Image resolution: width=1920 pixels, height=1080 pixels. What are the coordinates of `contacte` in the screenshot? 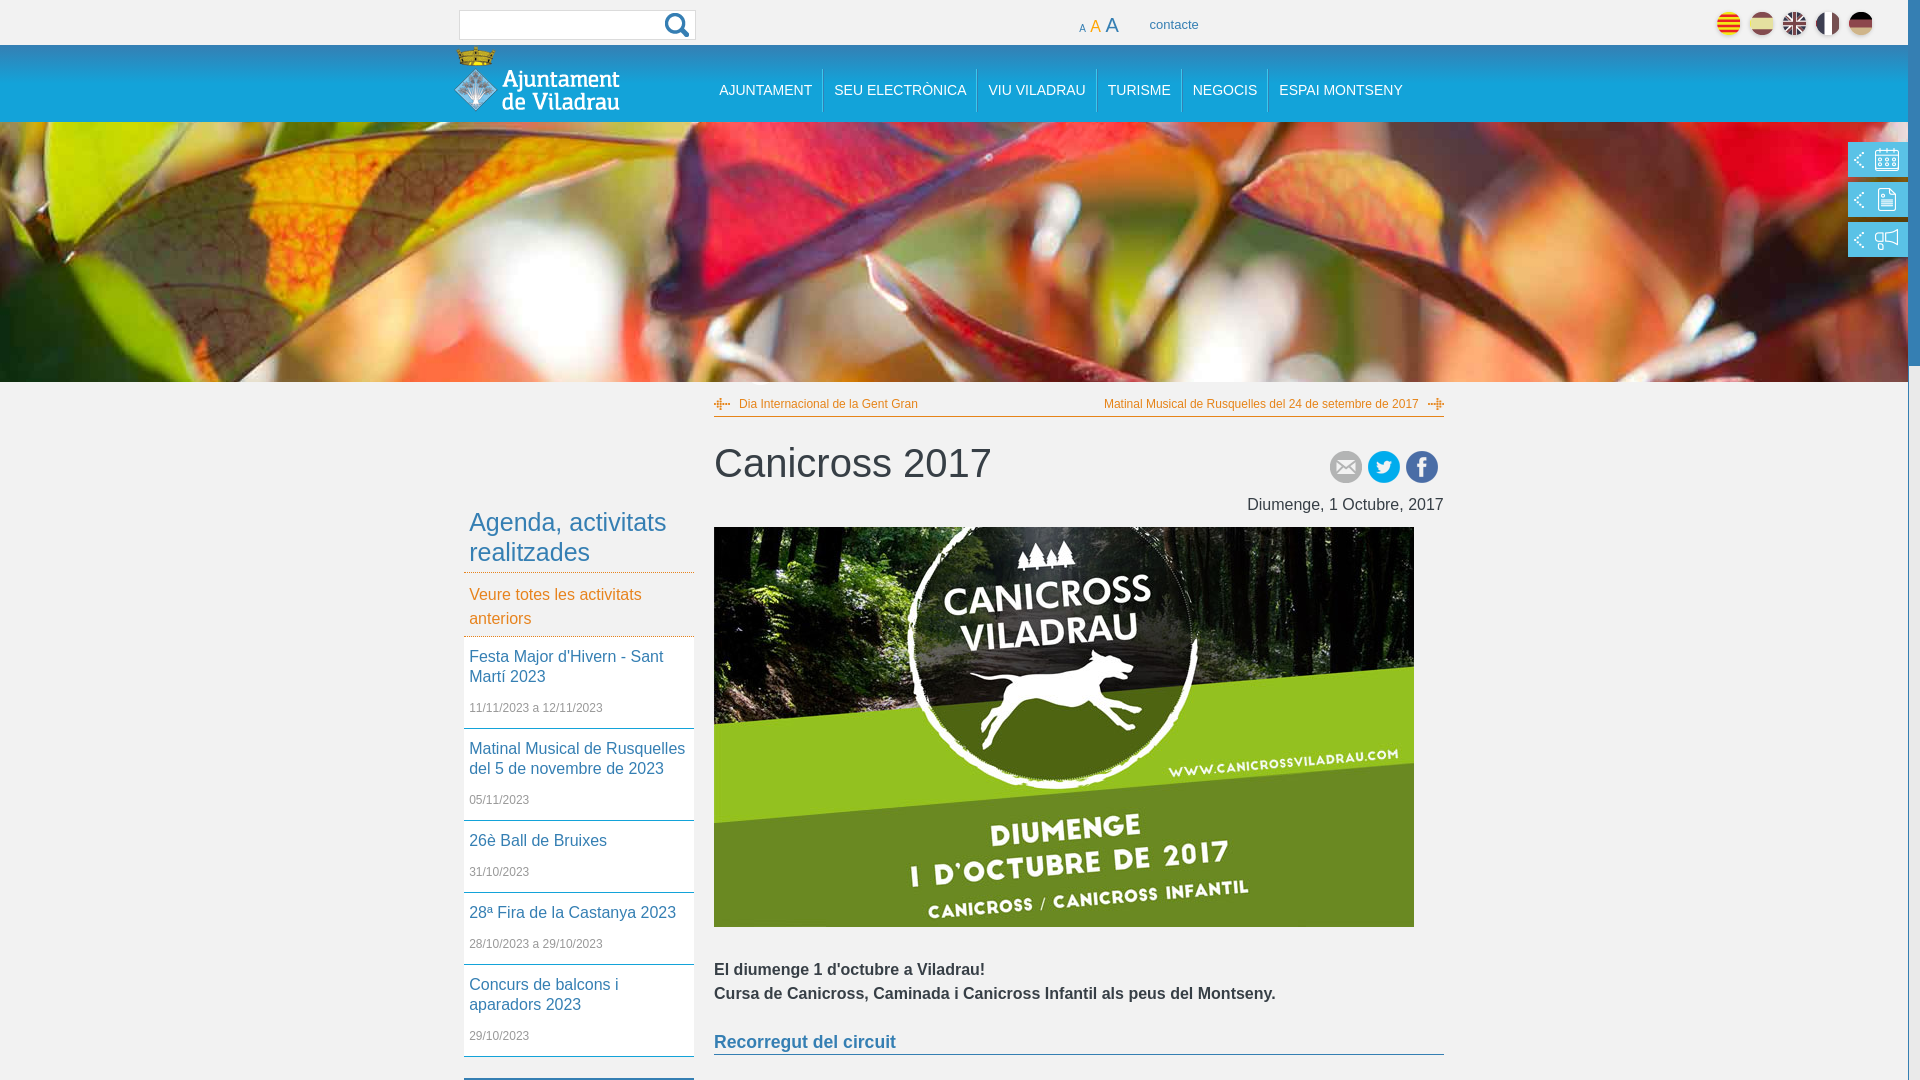 It's located at (1174, 21).